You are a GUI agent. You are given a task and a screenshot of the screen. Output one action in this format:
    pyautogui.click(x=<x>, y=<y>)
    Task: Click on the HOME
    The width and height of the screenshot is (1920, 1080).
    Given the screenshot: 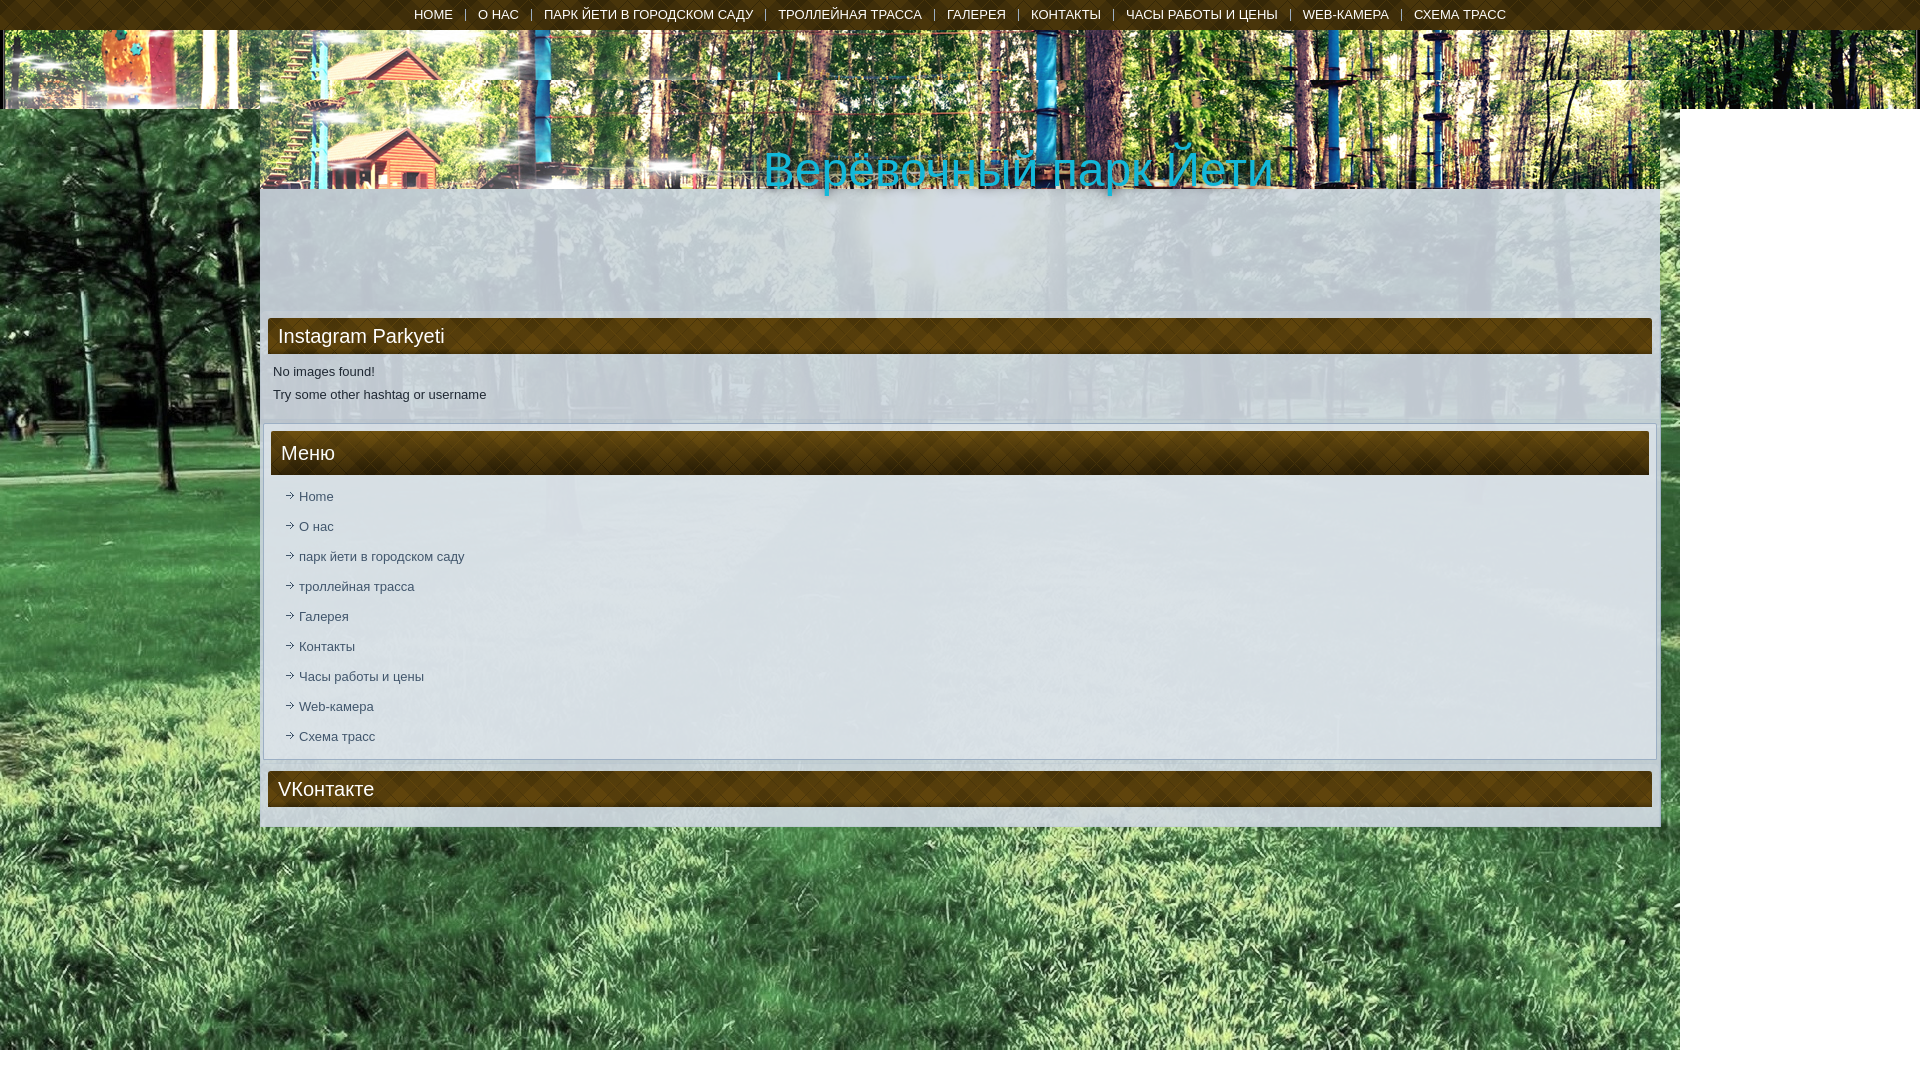 What is the action you would take?
    pyautogui.click(x=432, y=15)
    